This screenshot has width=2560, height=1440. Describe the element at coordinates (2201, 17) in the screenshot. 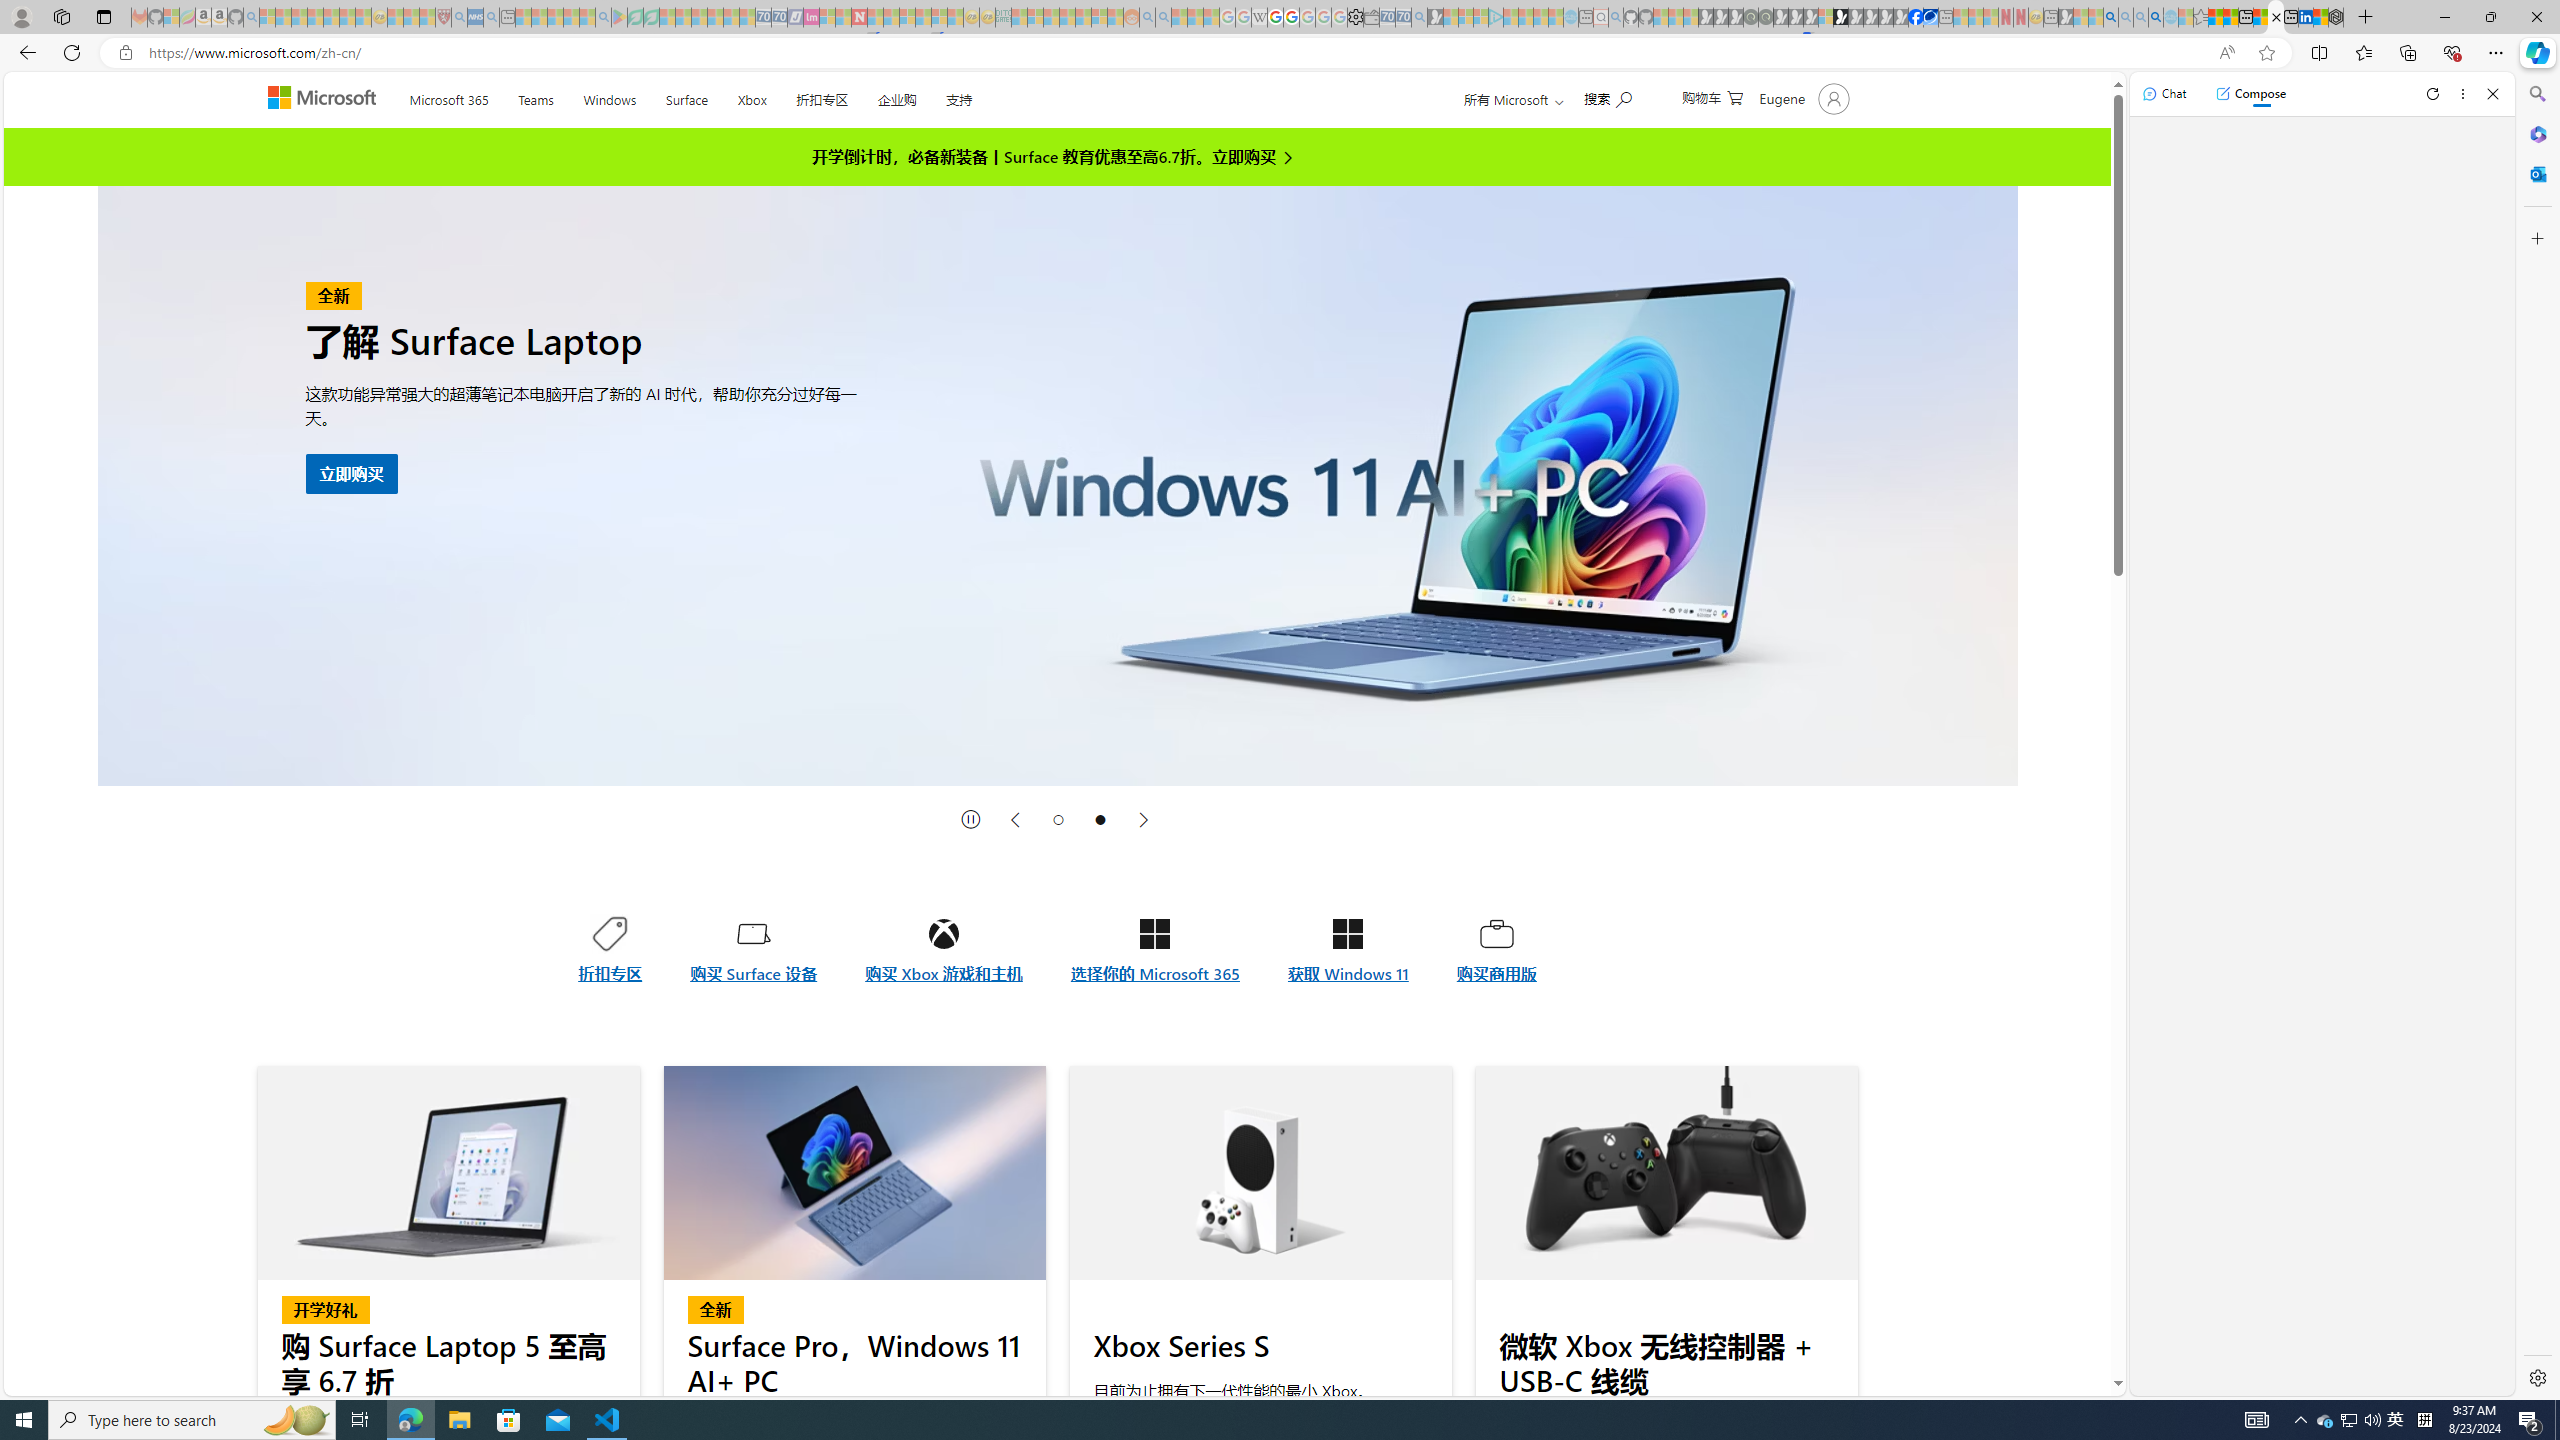

I see `Favorites - Sleeping` at that location.